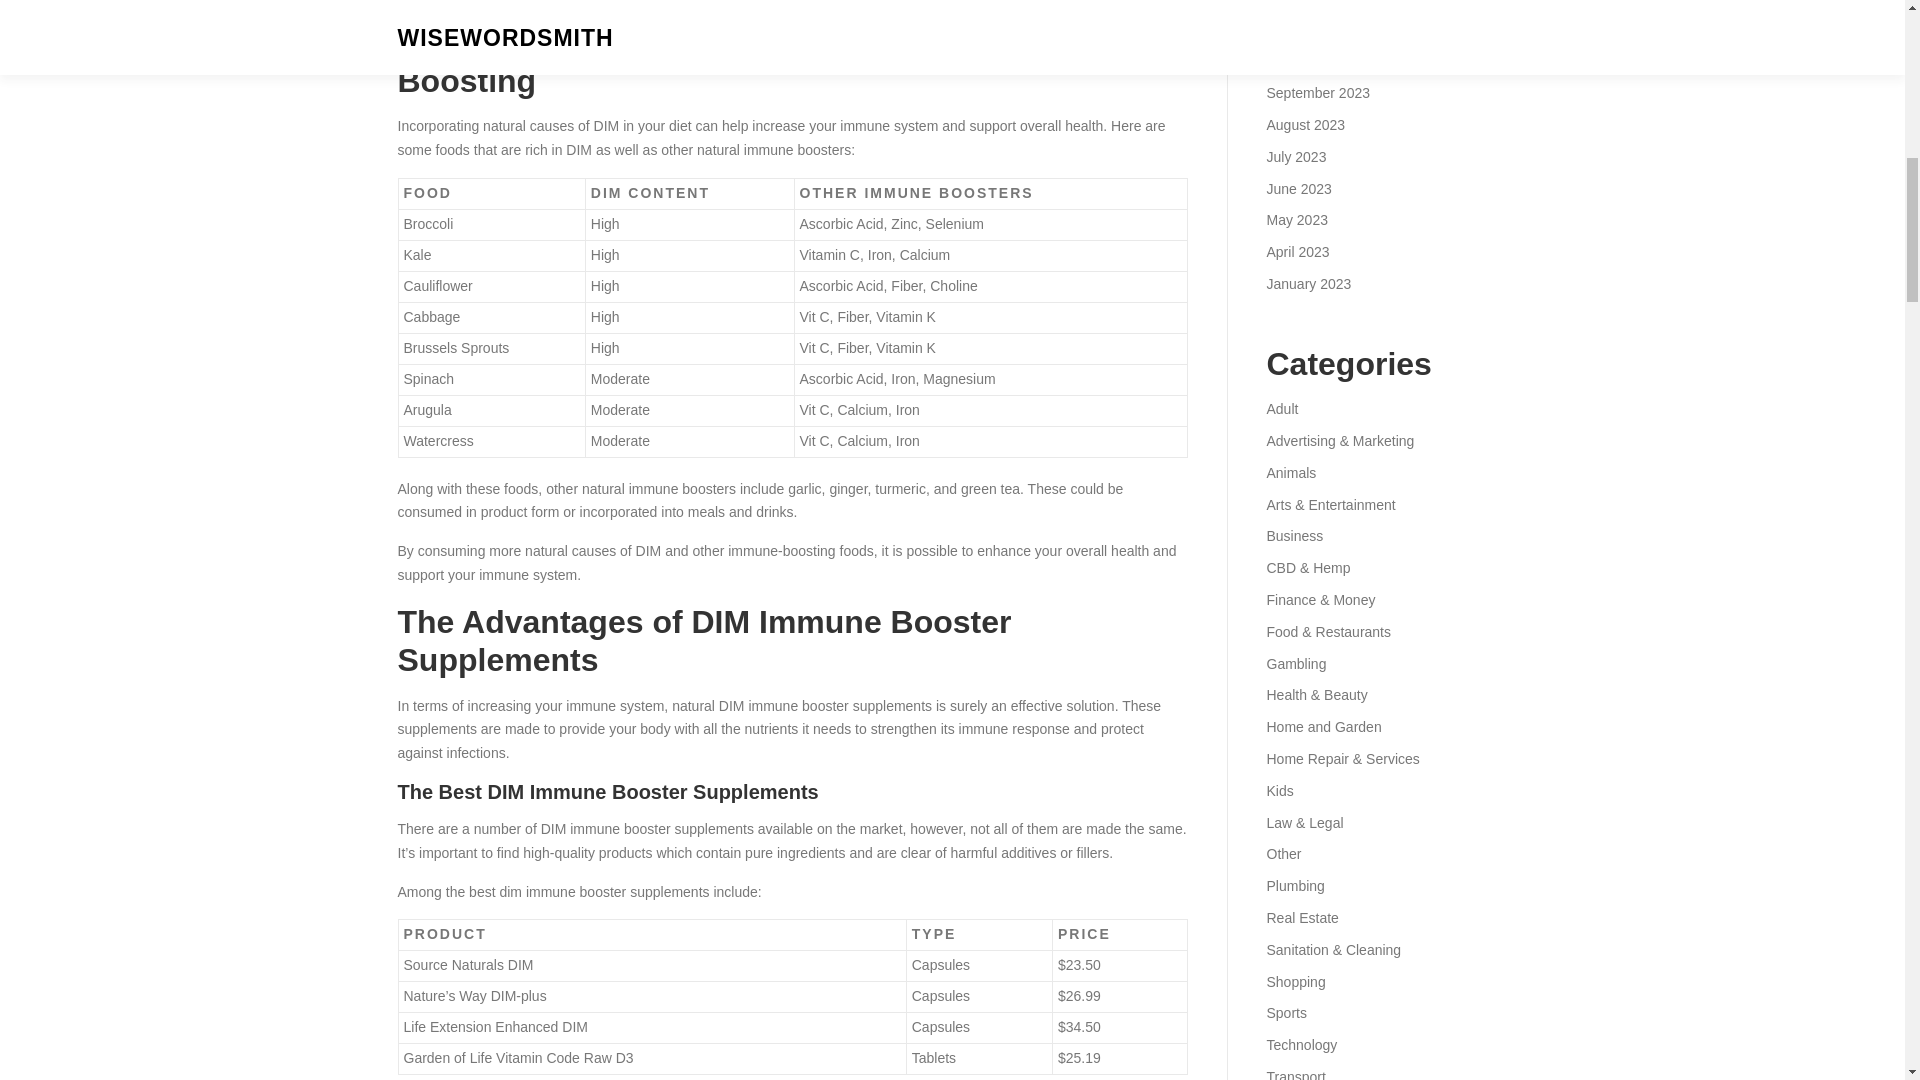 The image size is (1920, 1080). What do you see at coordinates (1308, 284) in the screenshot?
I see `January 2023` at bounding box center [1308, 284].